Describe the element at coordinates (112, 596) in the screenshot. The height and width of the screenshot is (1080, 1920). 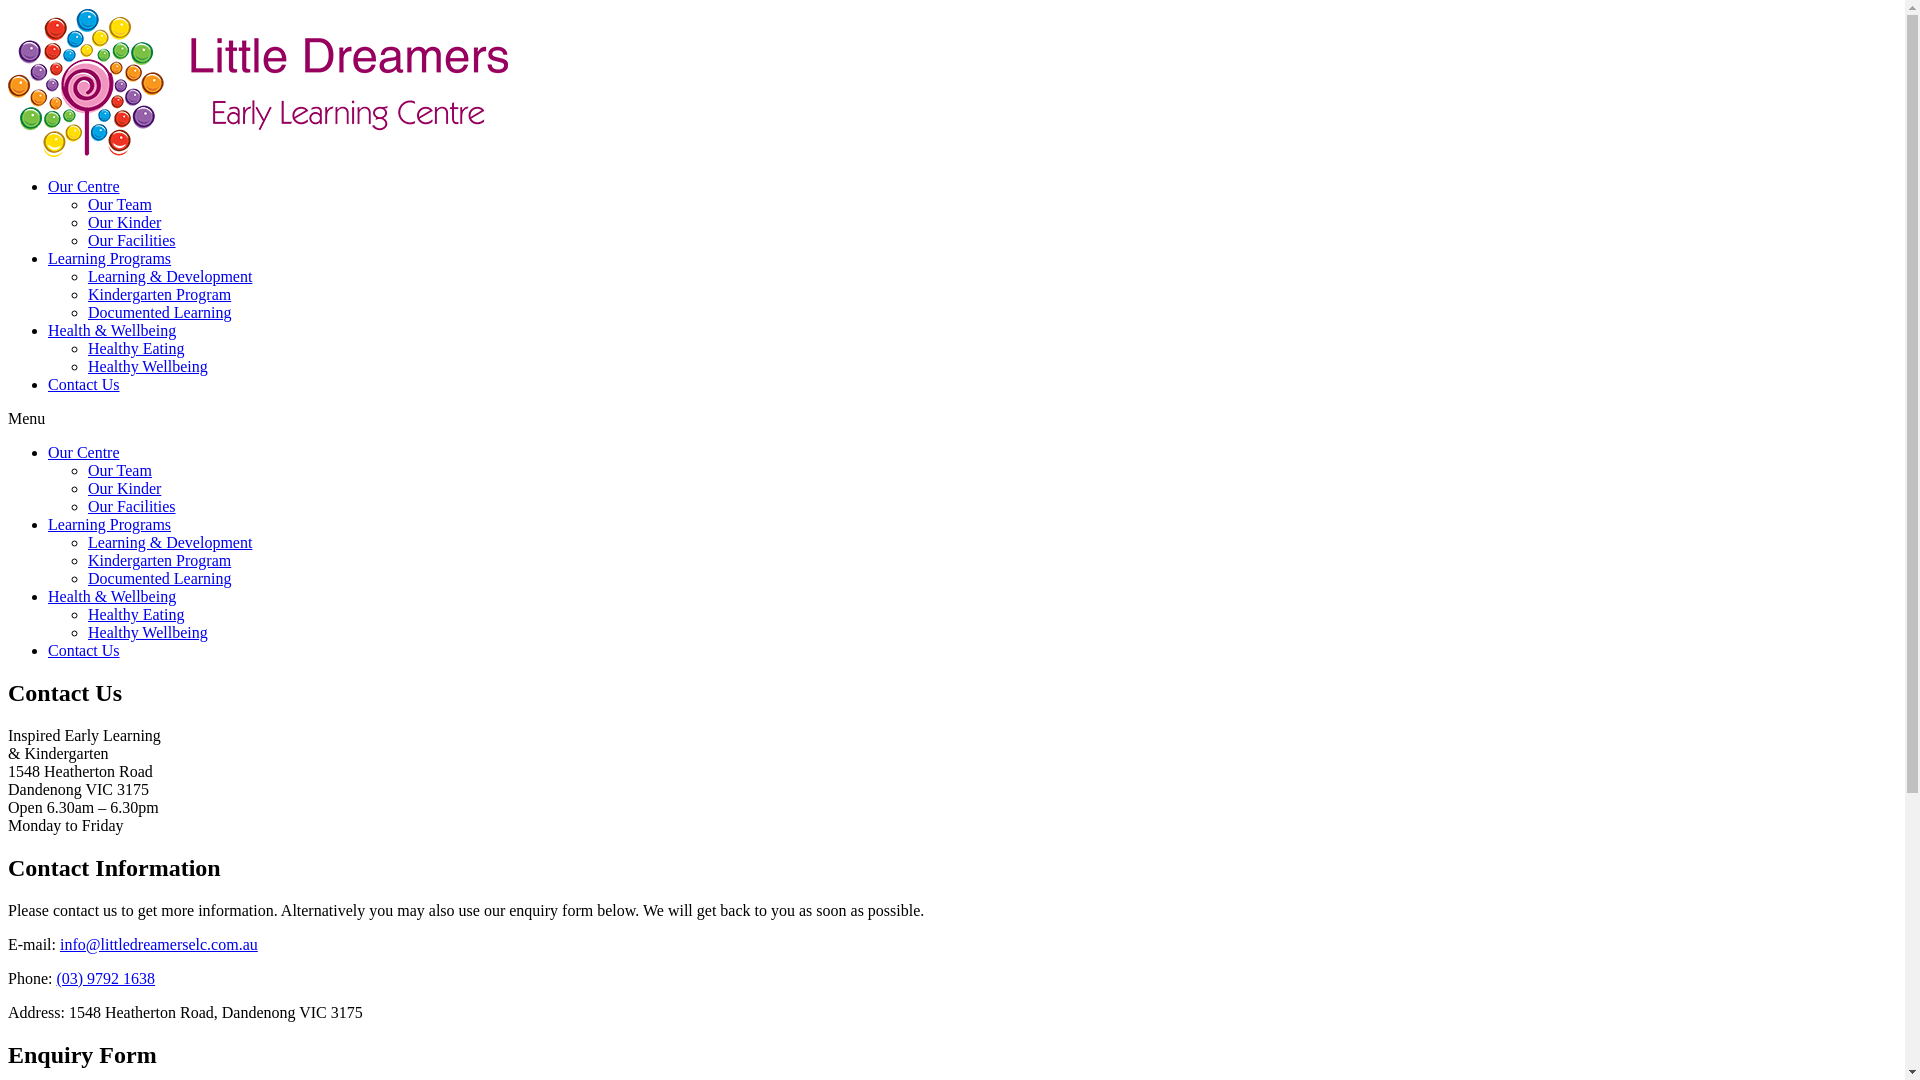
I see `Health & Wellbeing` at that location.